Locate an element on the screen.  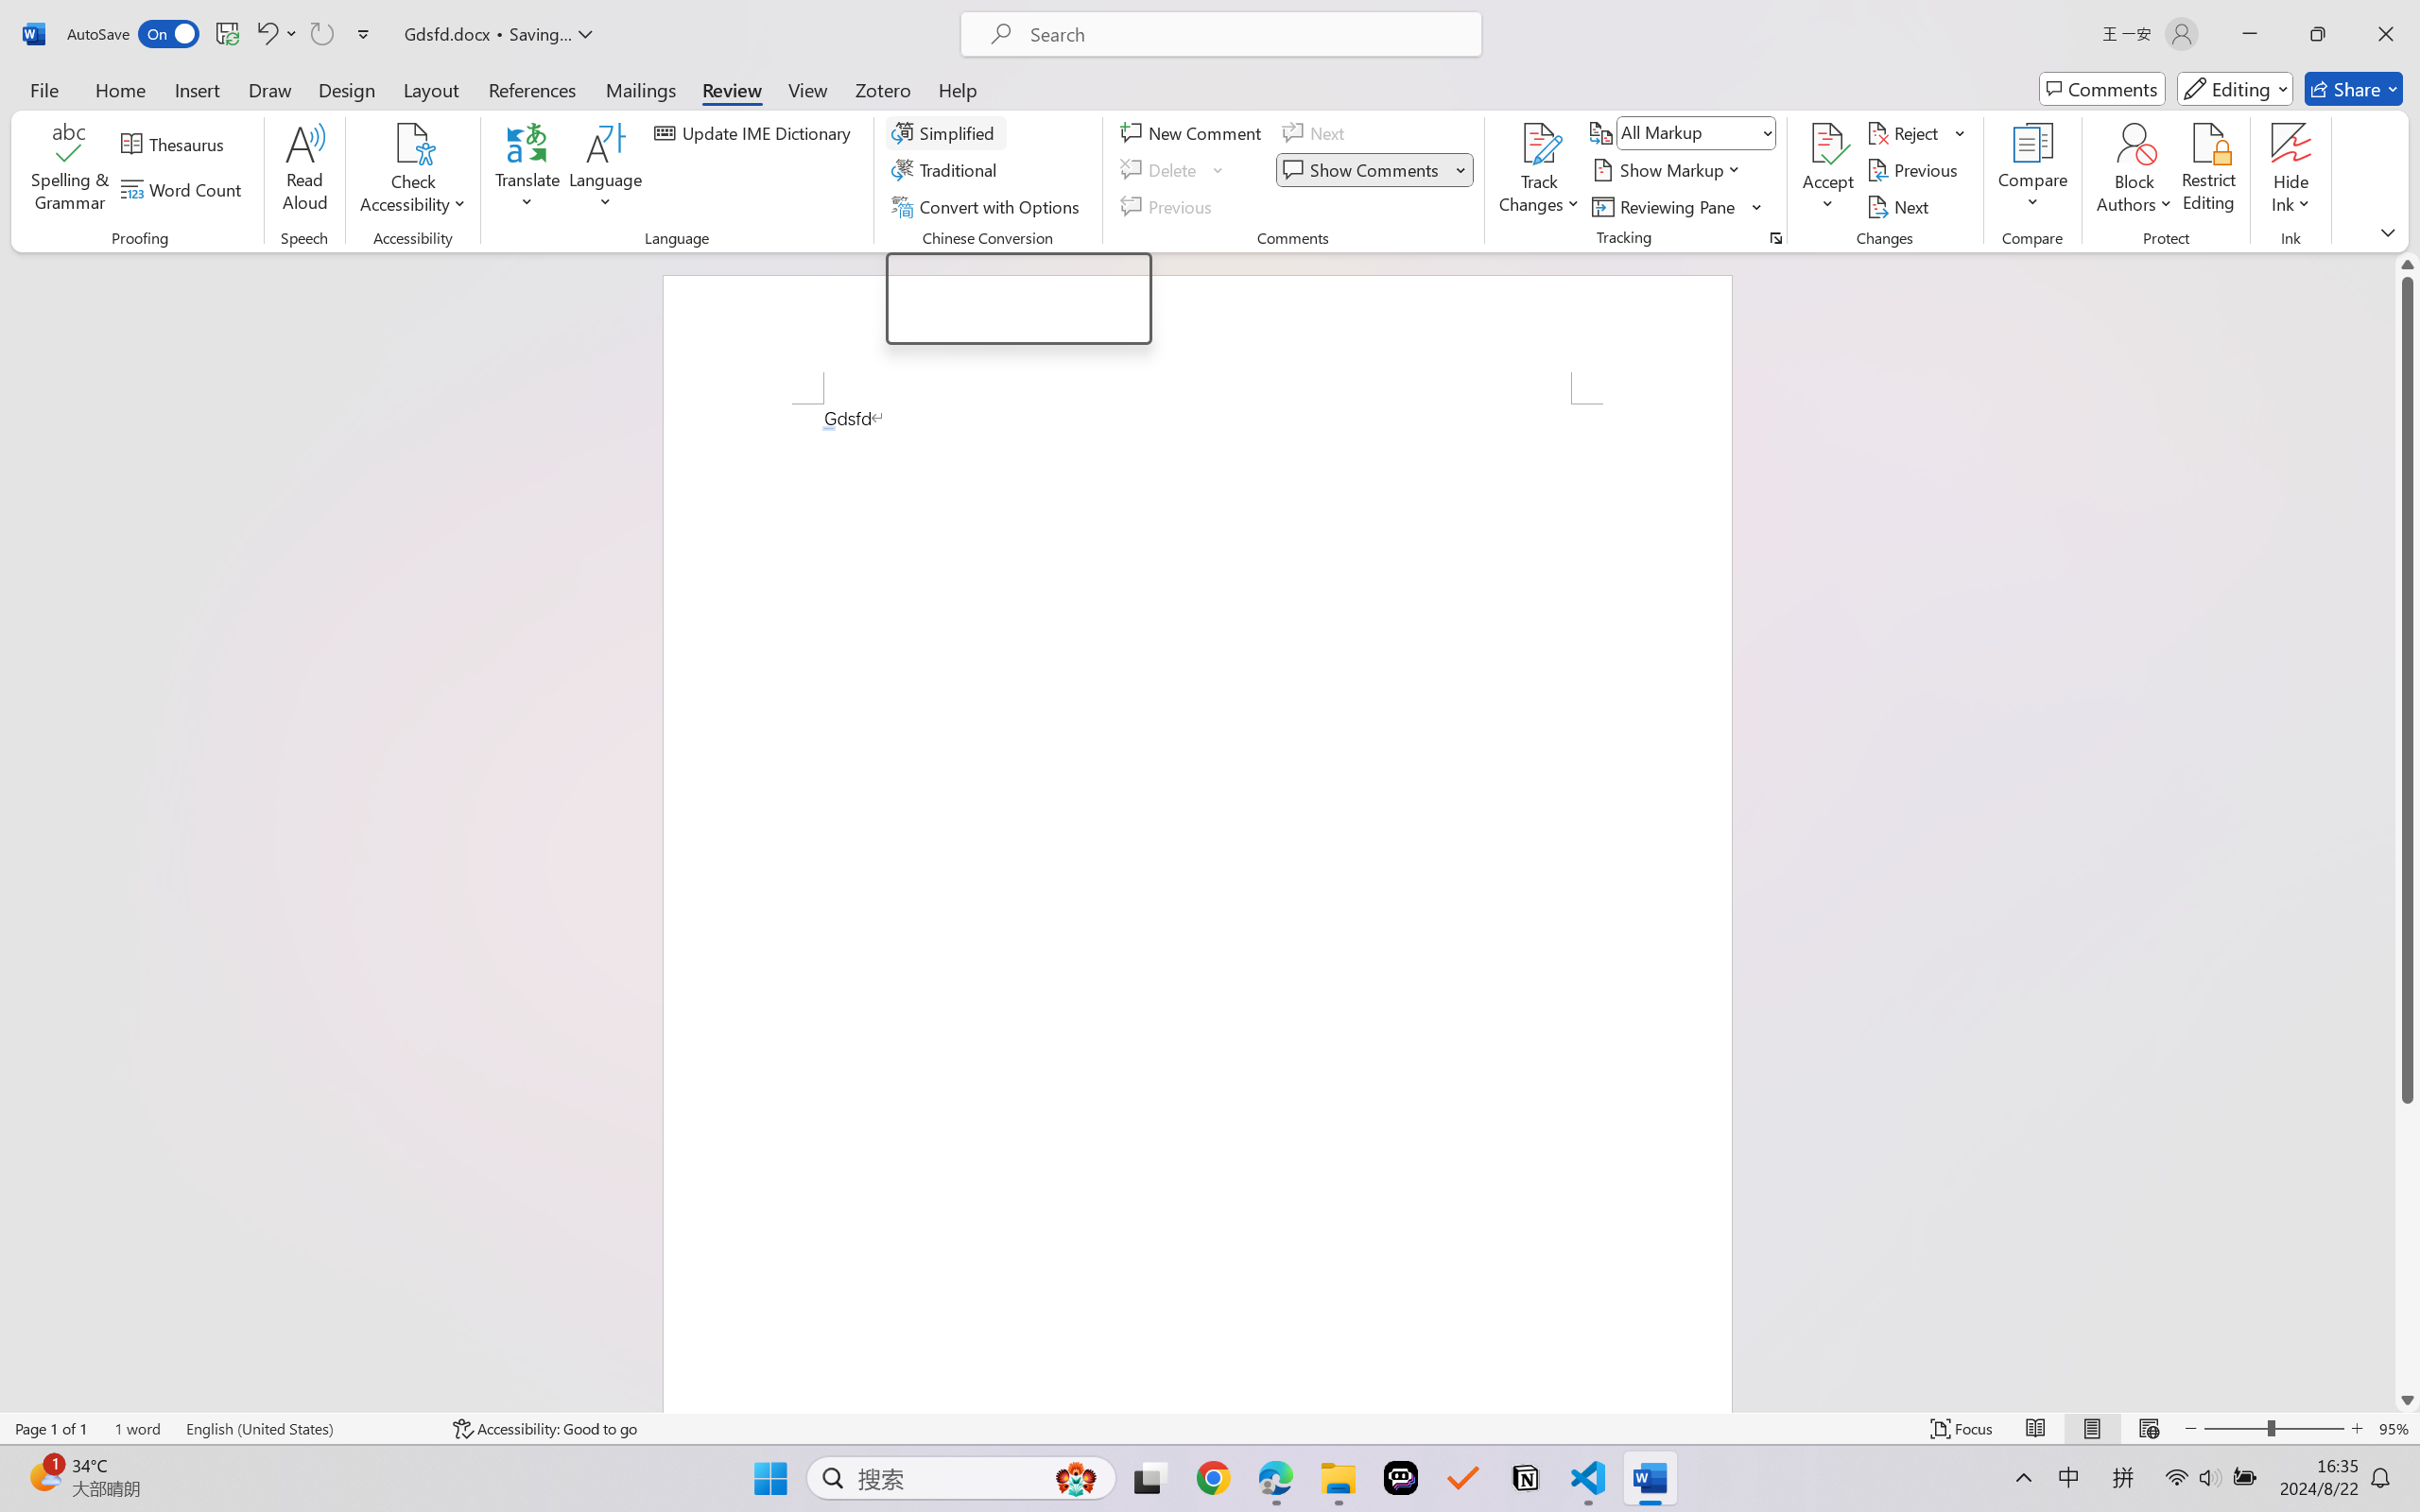
Simplified is located at coordinates (945, 132).